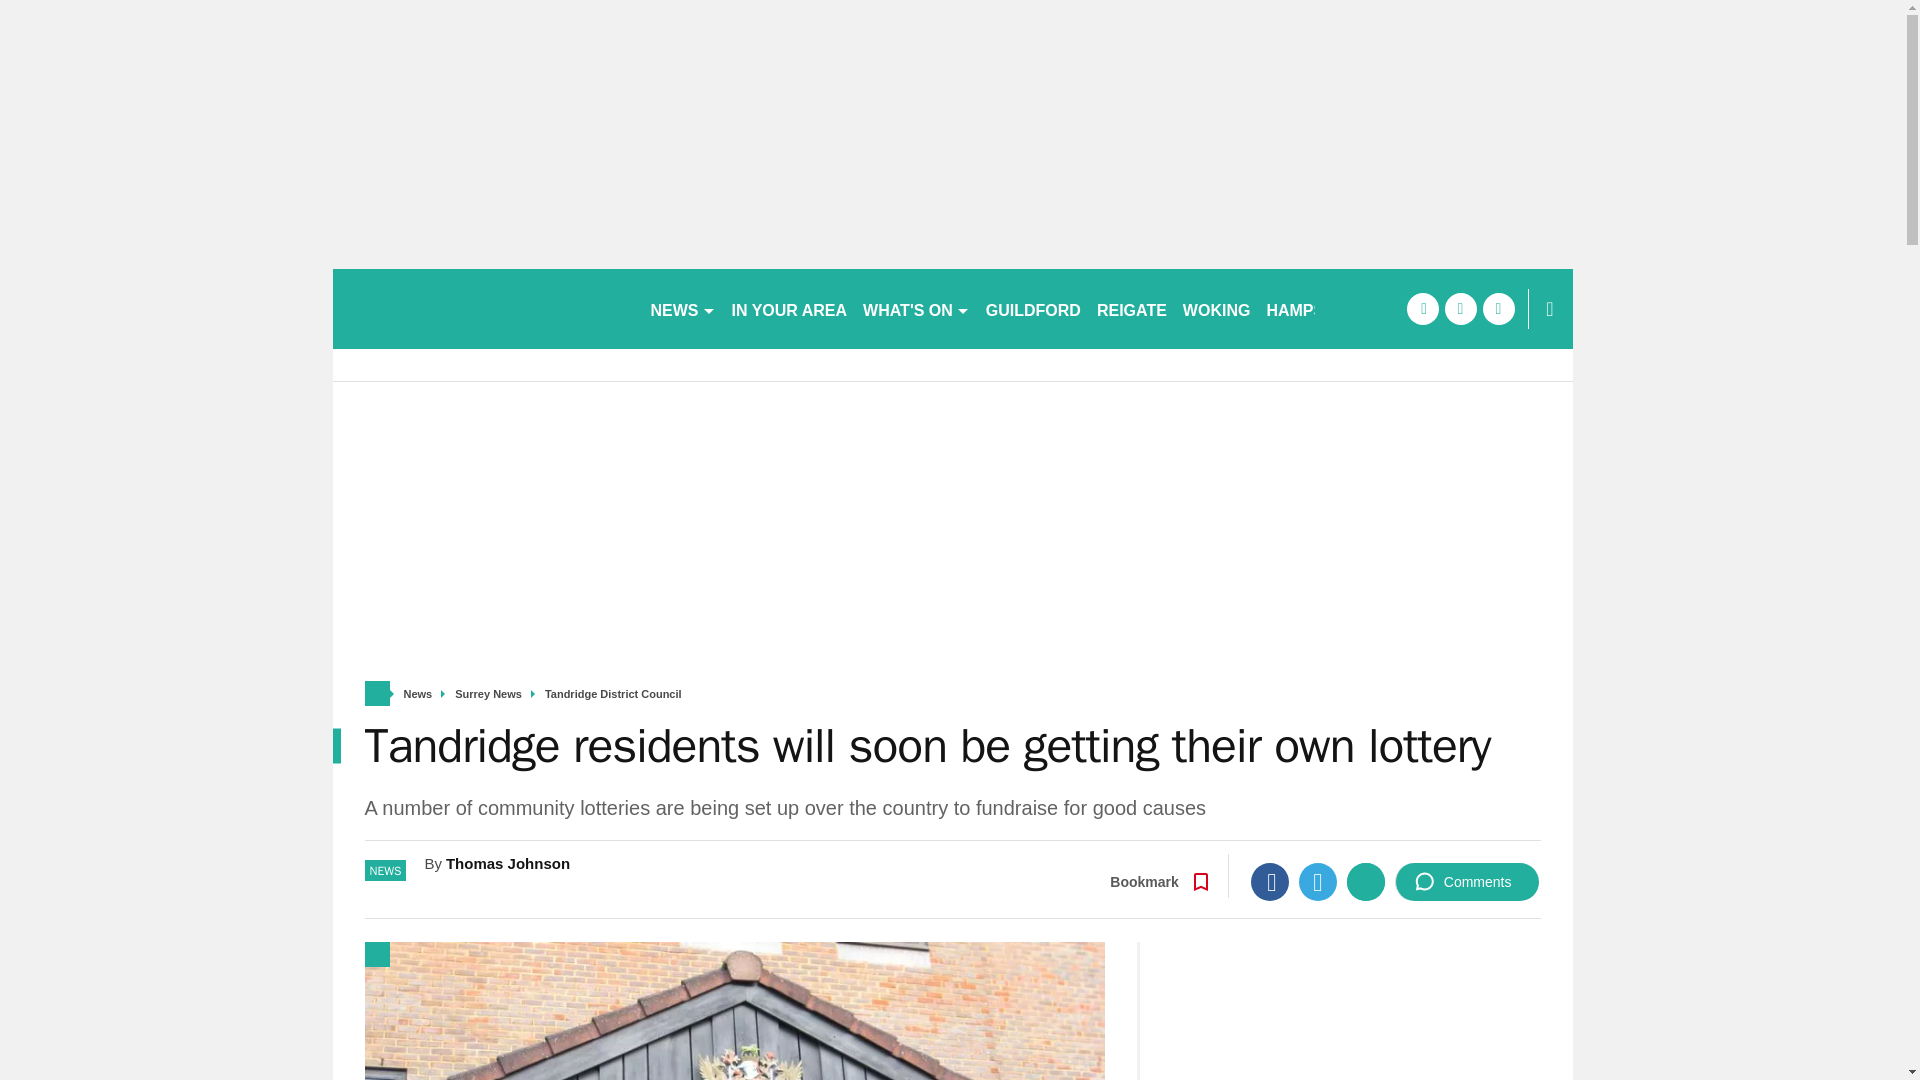 Image resolution: width=1920 pixels, height=1080 pixels. I want to click on HAMPSHIRE, so click(1314, 308).